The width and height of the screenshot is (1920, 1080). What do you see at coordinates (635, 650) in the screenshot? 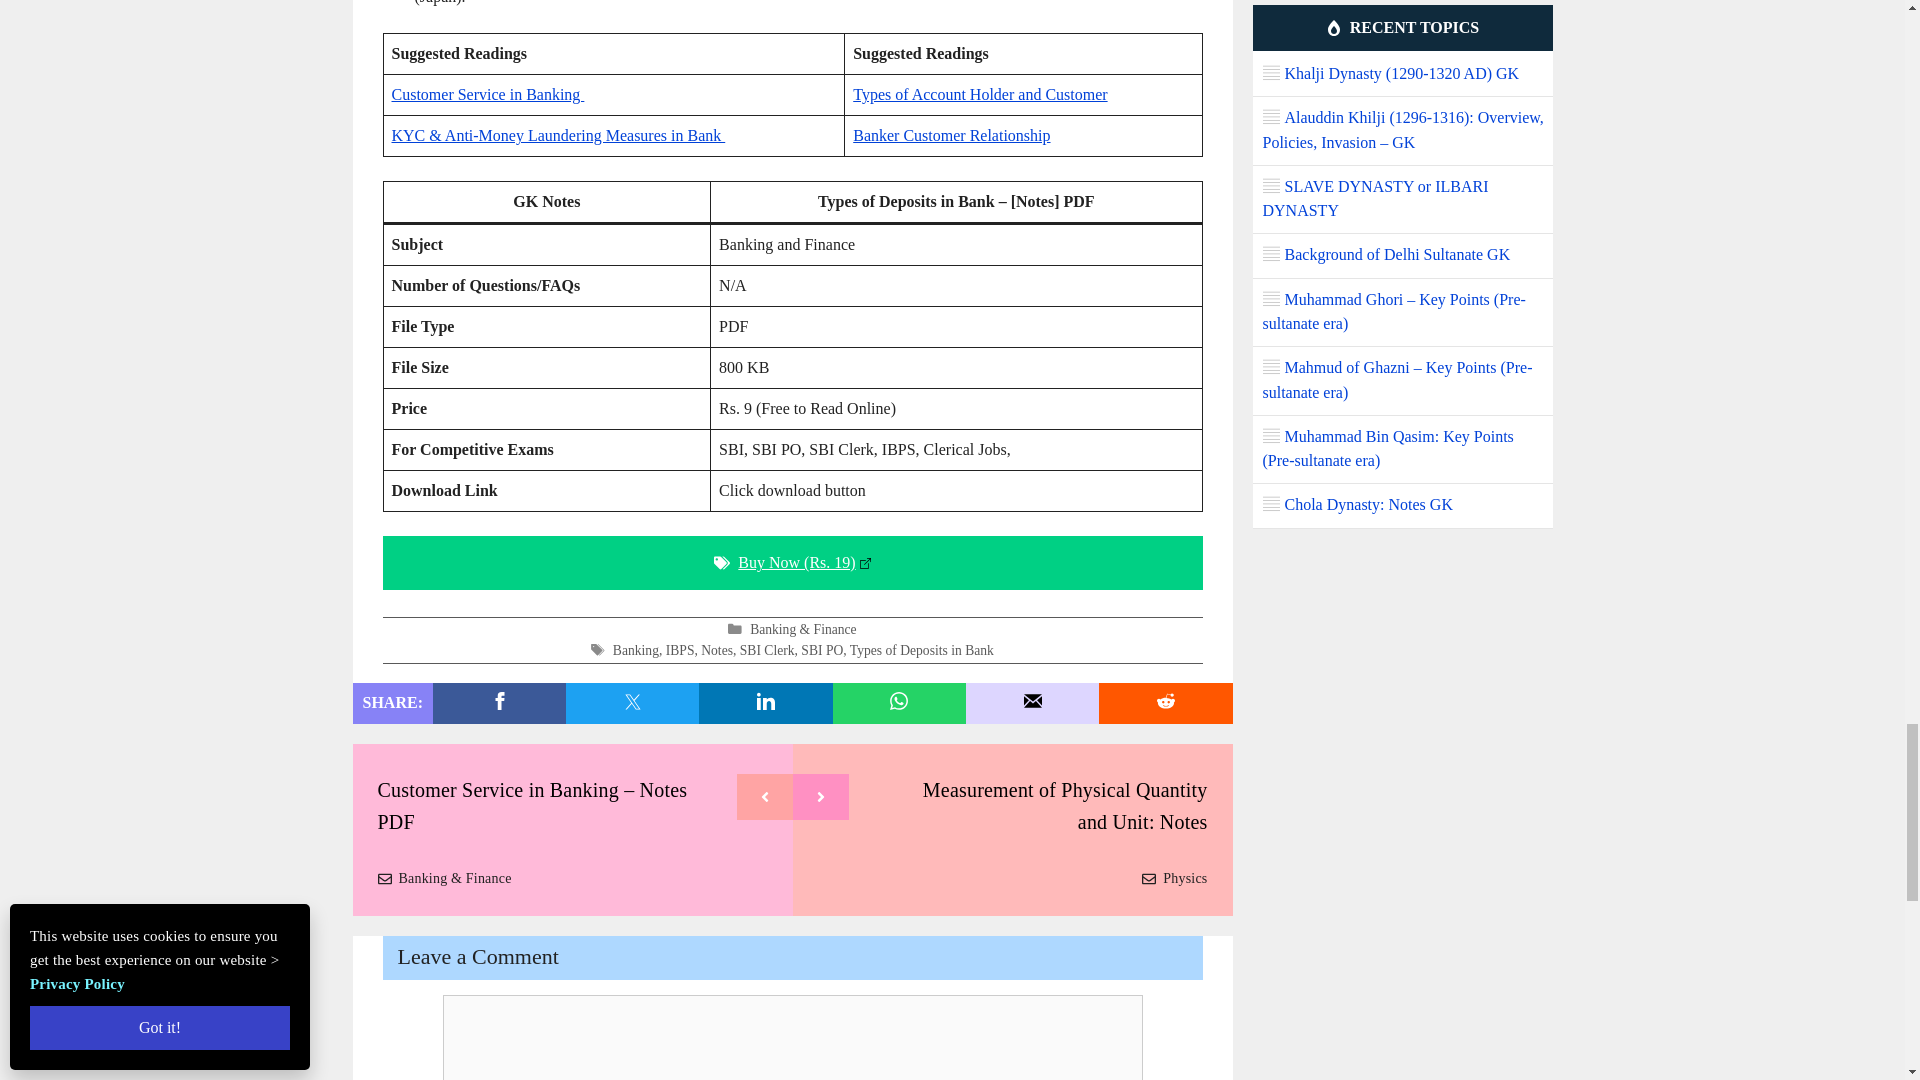
I see `Banking` at bounding box center [635, 650].